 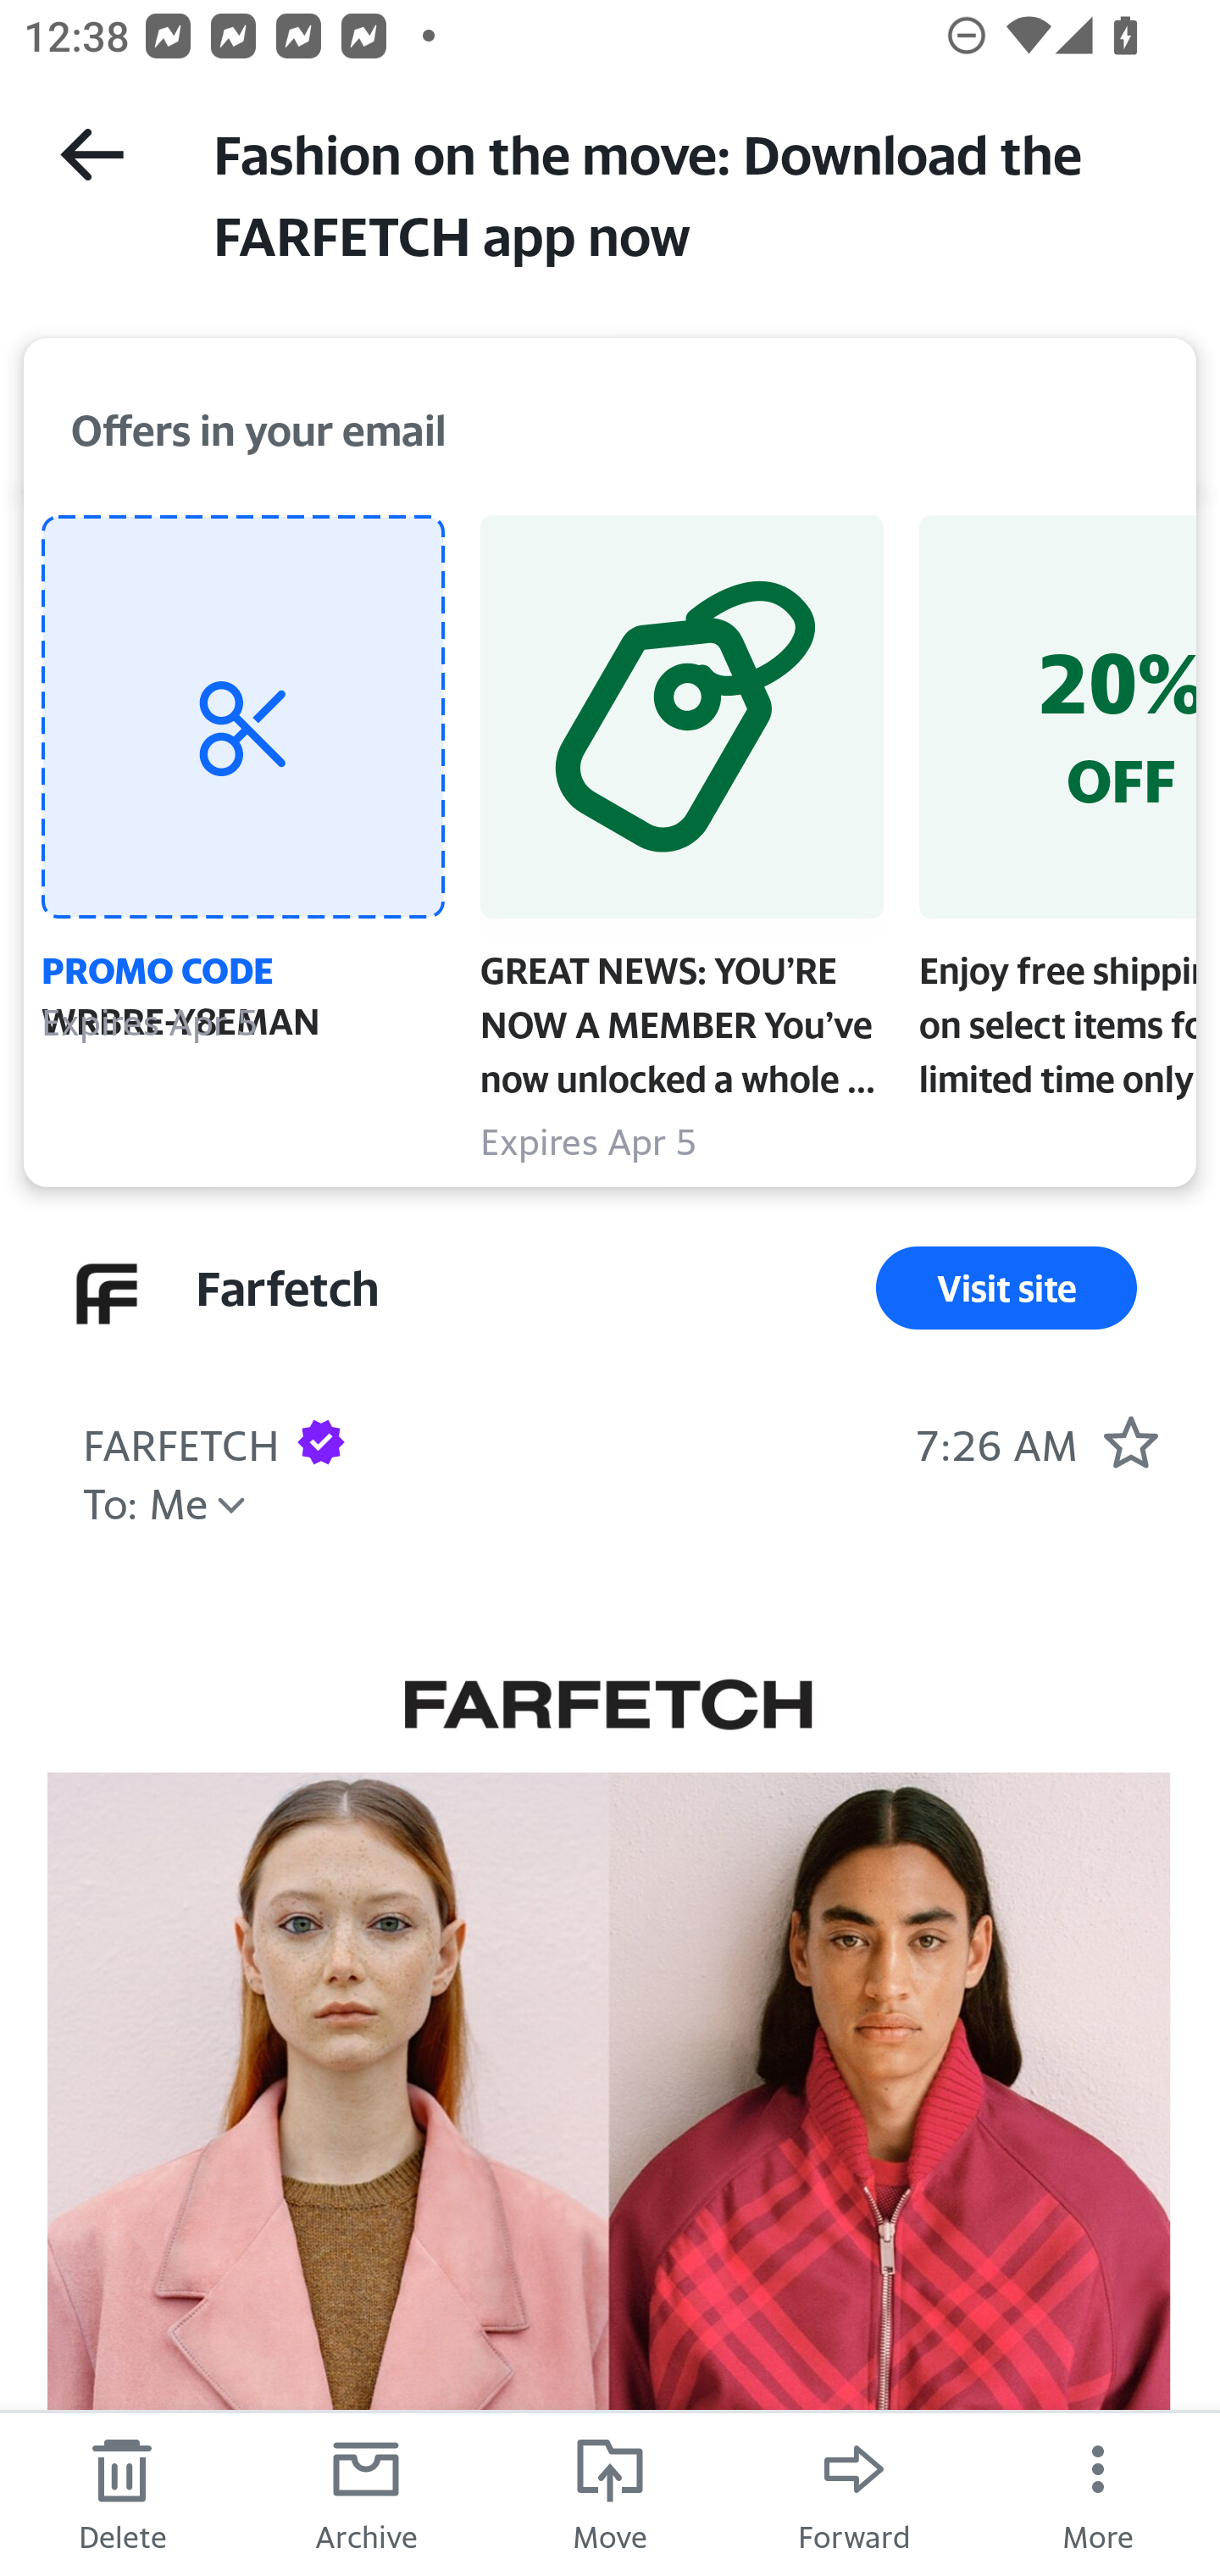 What do you see at coordinates (1006, 1288) in the screenshot?
I see `Visit site Visit Site Link` at bounding box center [1006, 1288].